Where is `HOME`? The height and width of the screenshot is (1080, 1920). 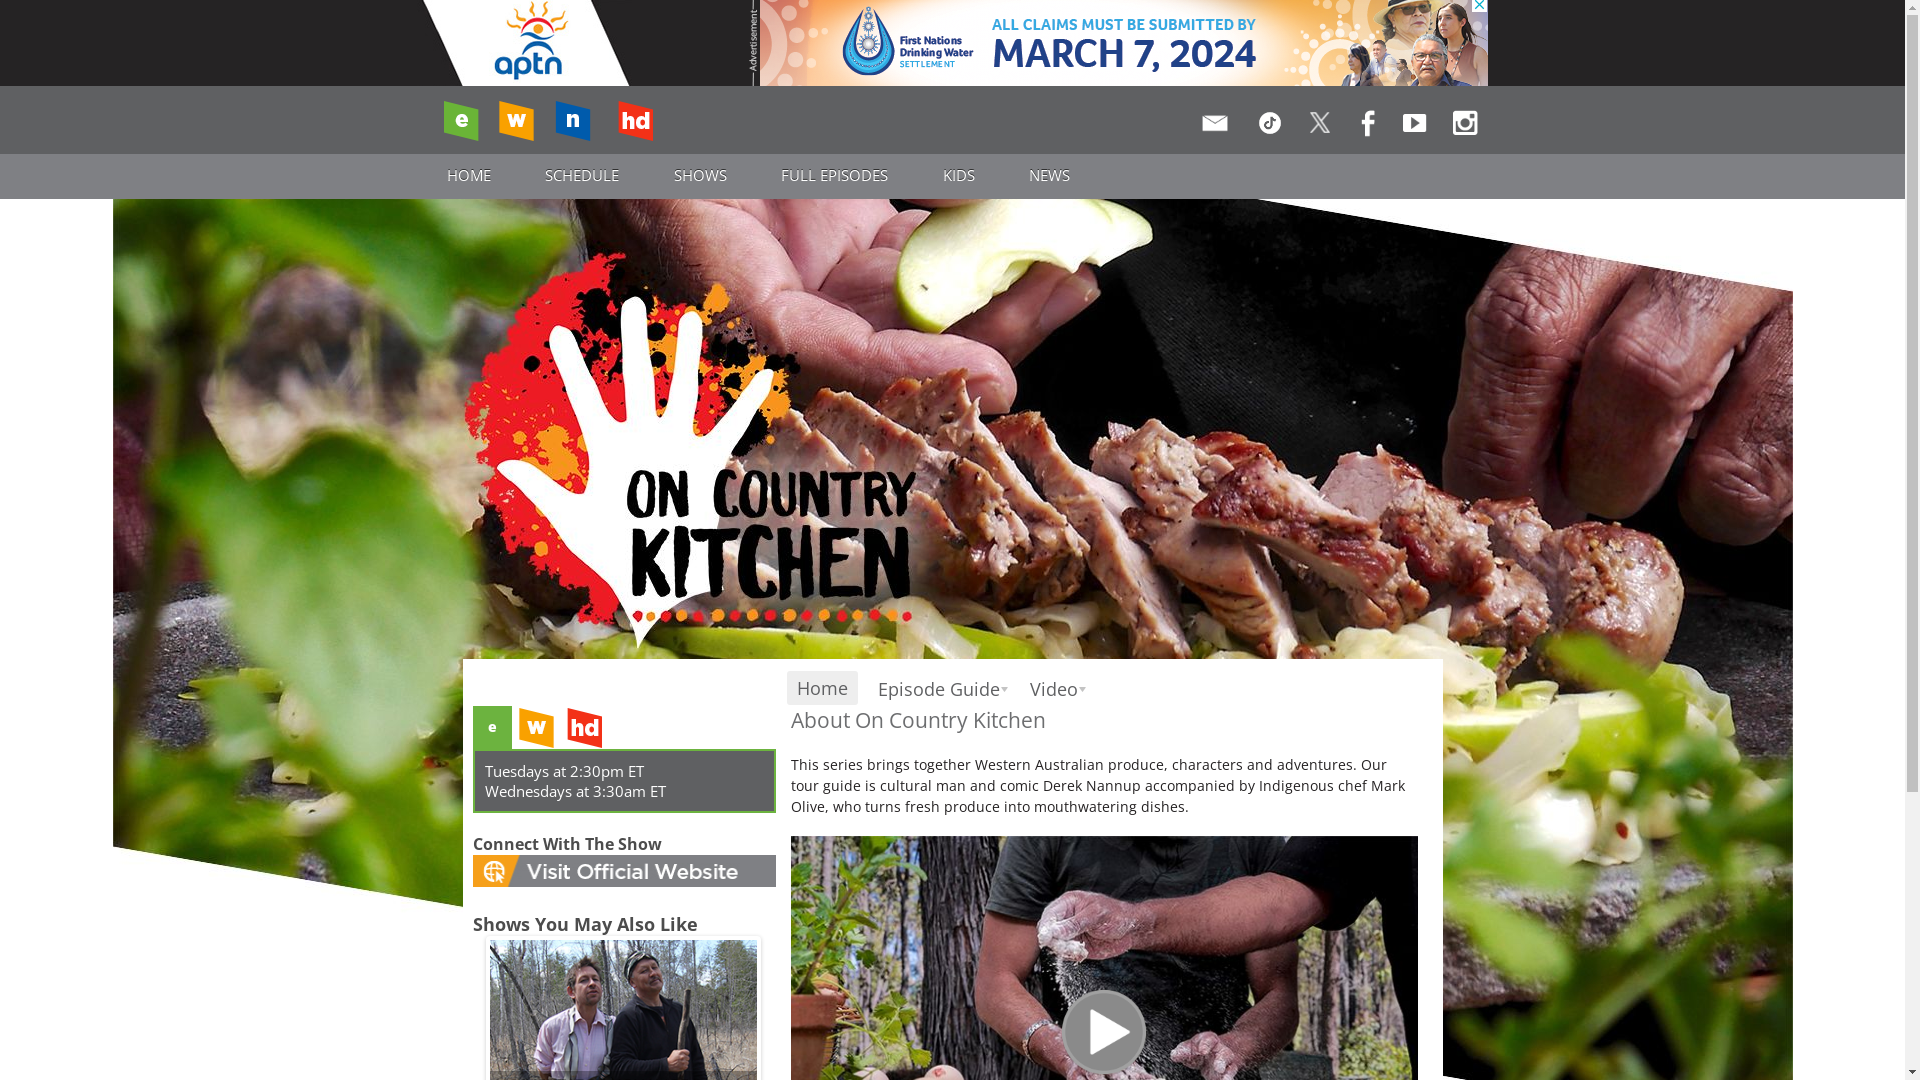 HOME is located at coordinates (470, 175).